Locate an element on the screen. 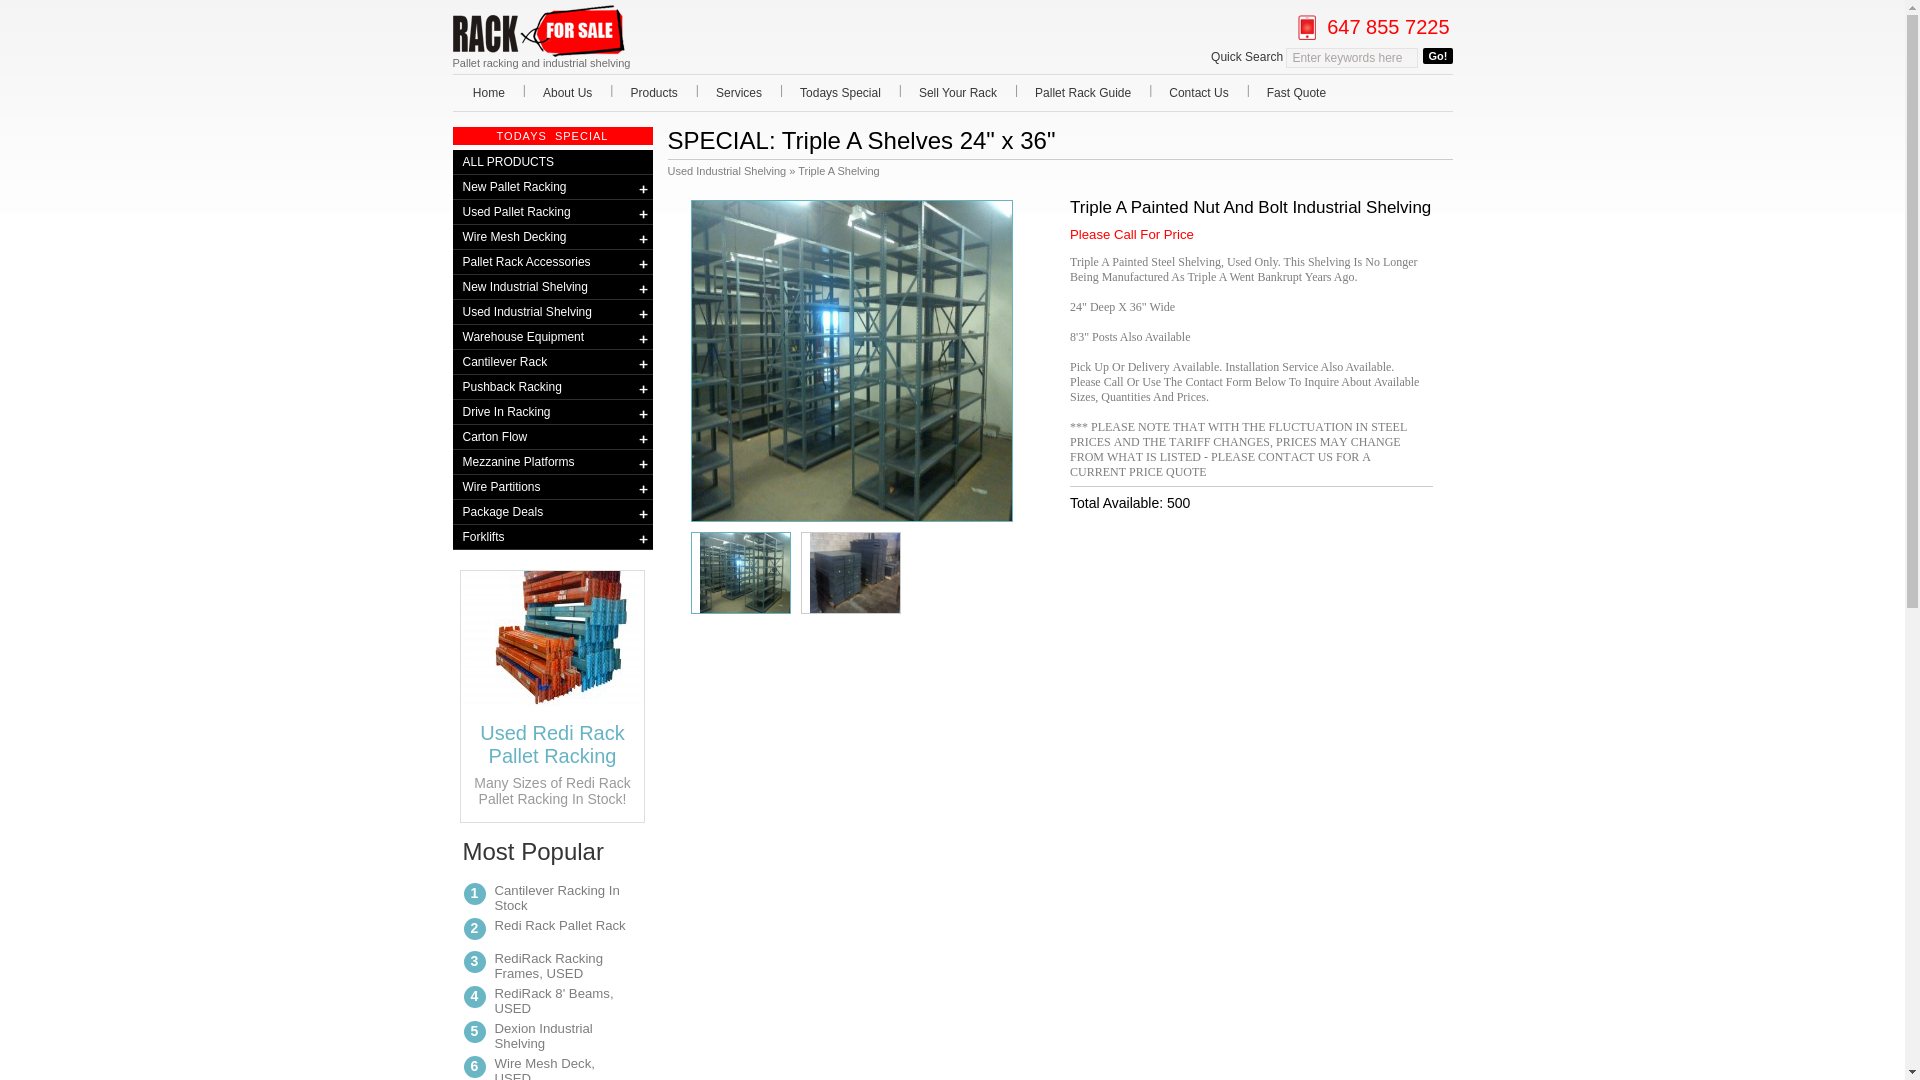 Image resolution: width=1920 pixels, height=1080 pixels. SPECIAL: Triple A Shelves 24 is located at coordinates (852, 360).